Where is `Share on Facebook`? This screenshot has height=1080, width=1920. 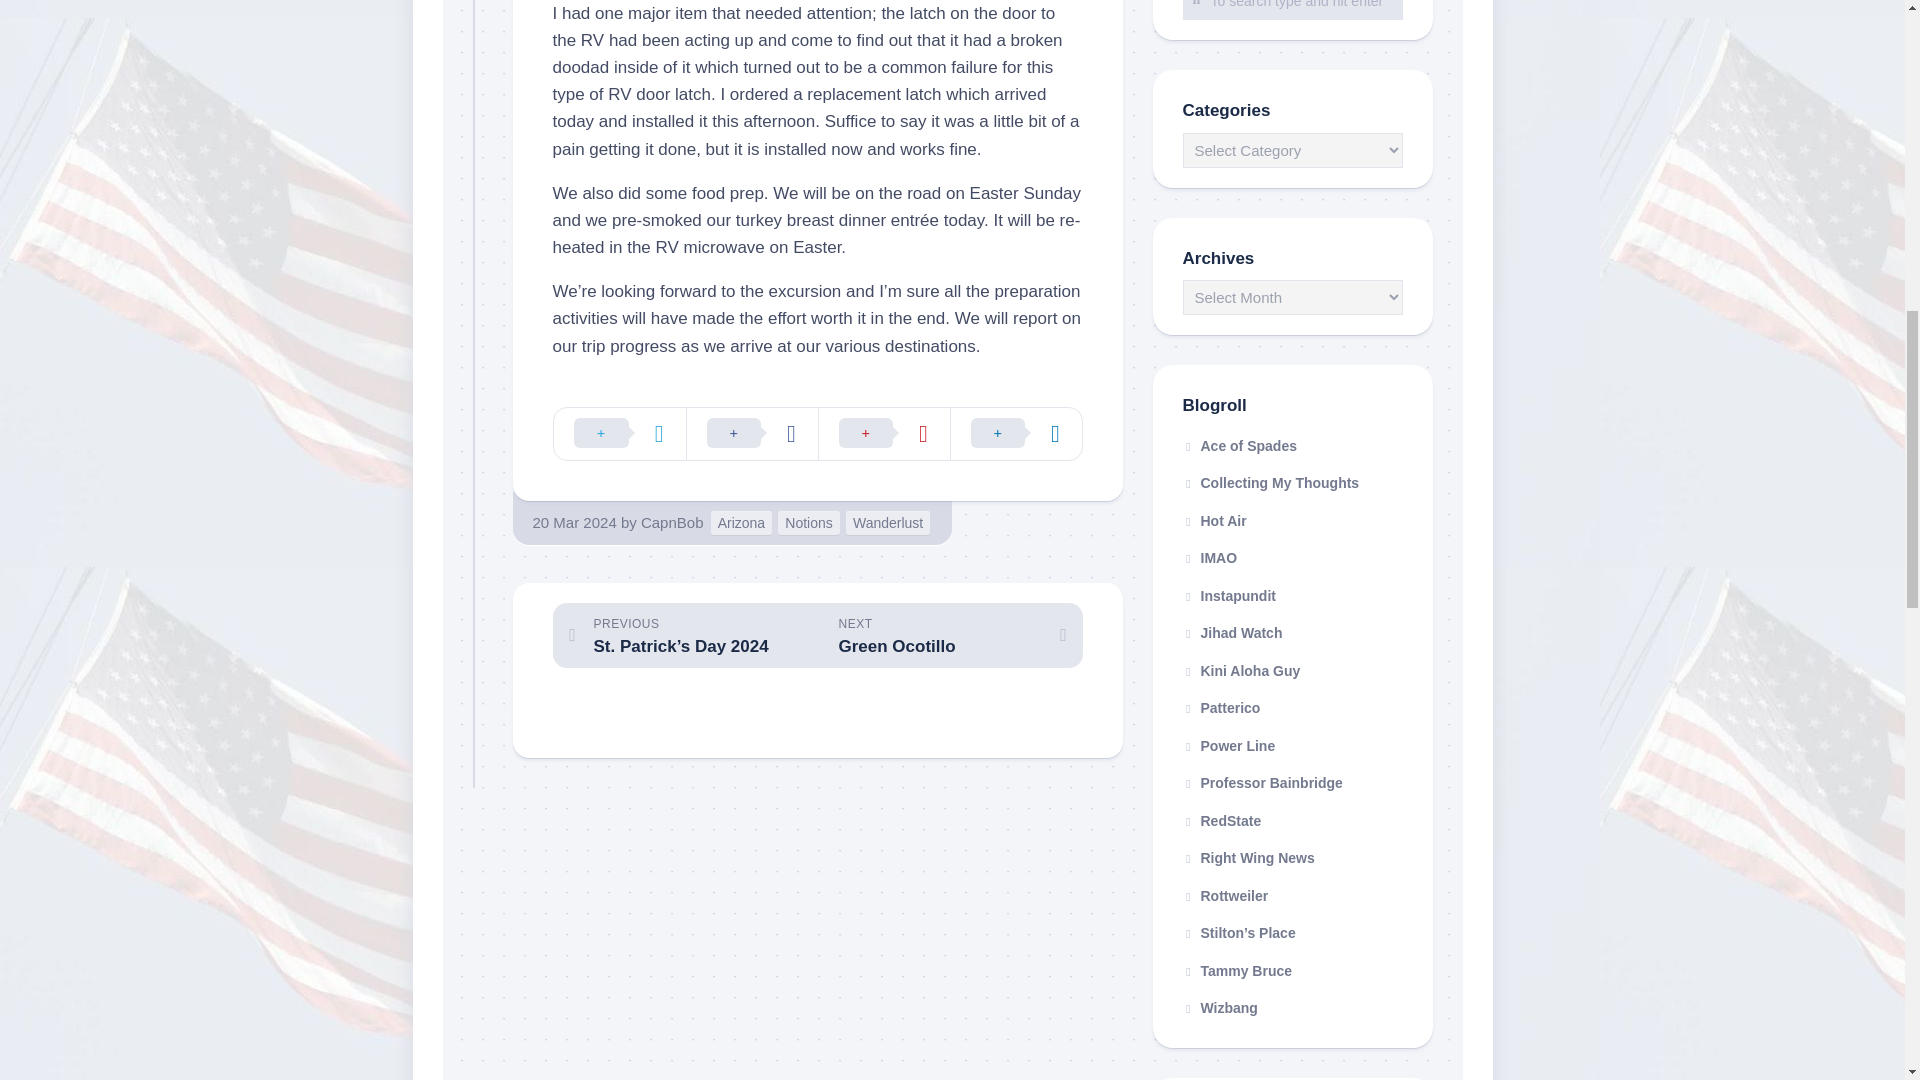 Share on Facebook is located at coordinates (751, 434).